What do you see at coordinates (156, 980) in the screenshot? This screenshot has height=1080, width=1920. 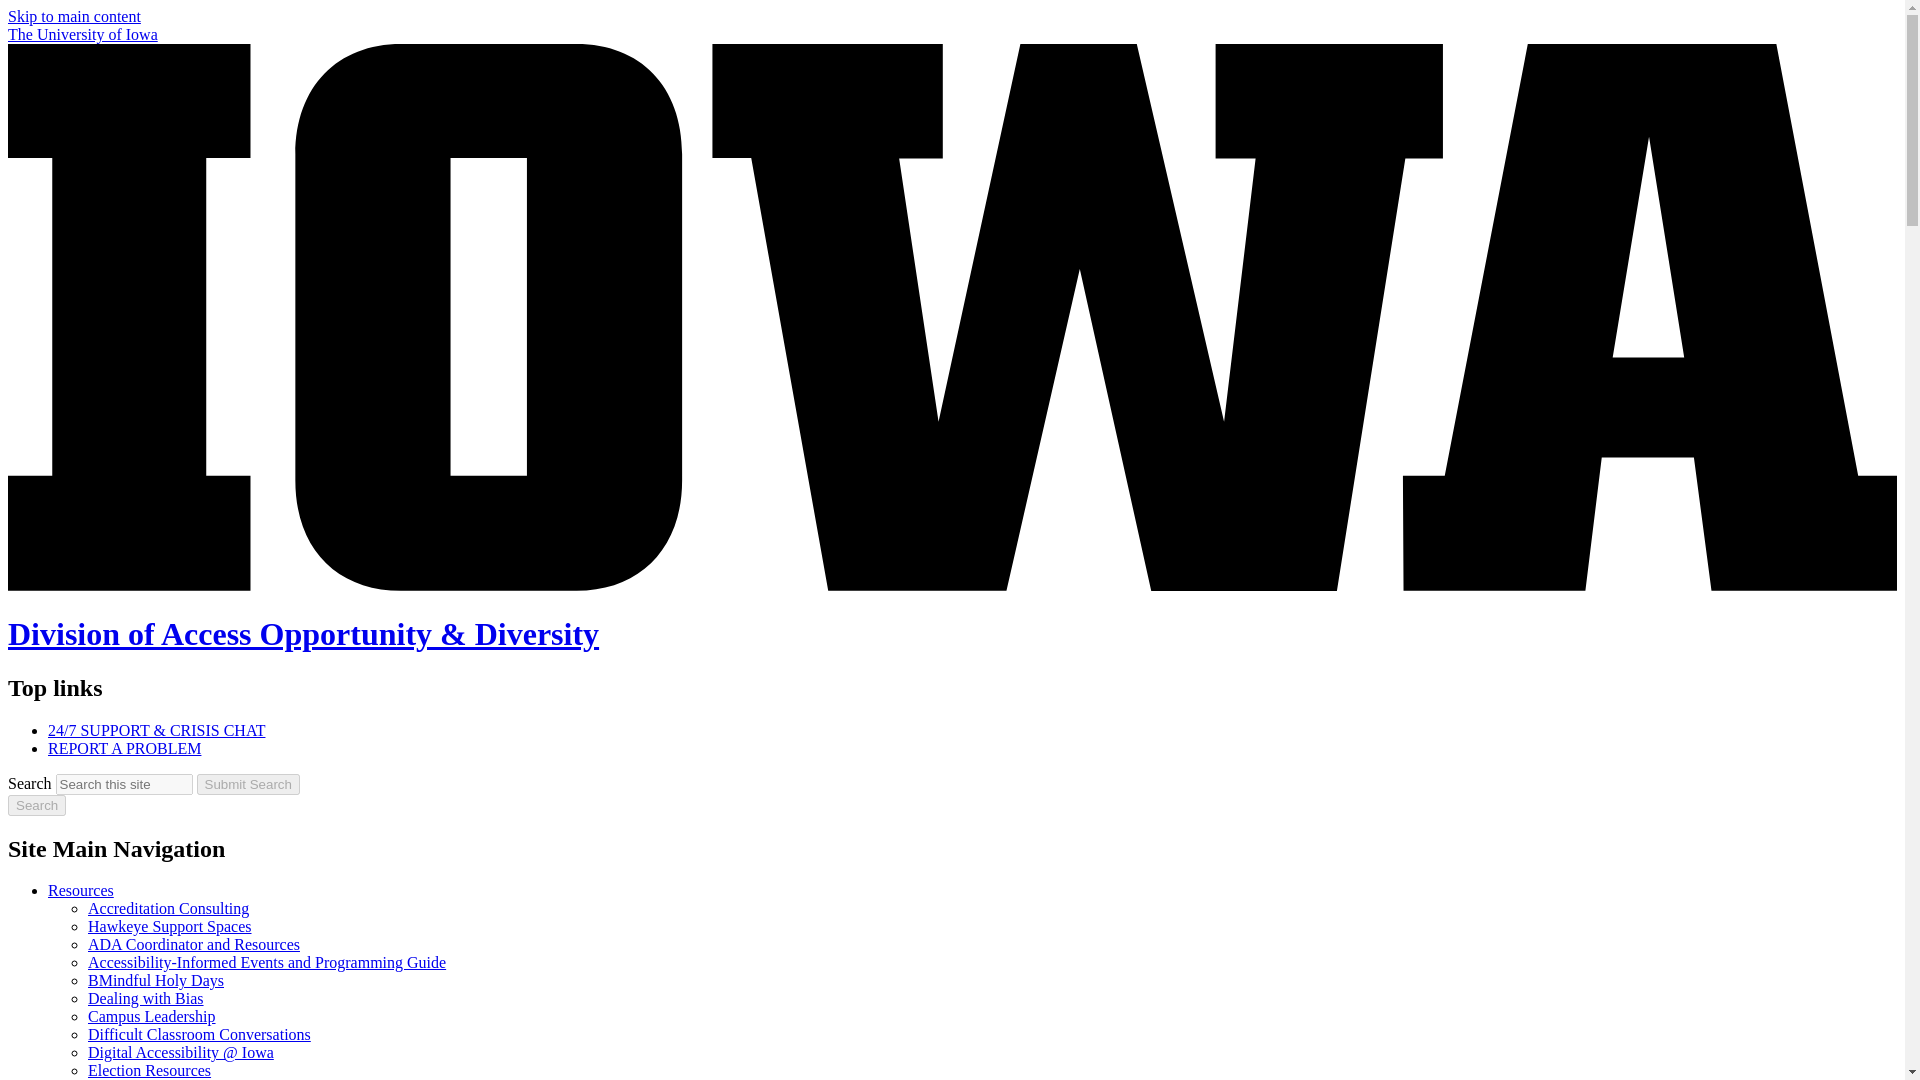 I see `BMindful Holy Days` at bounding box center [156, 980].